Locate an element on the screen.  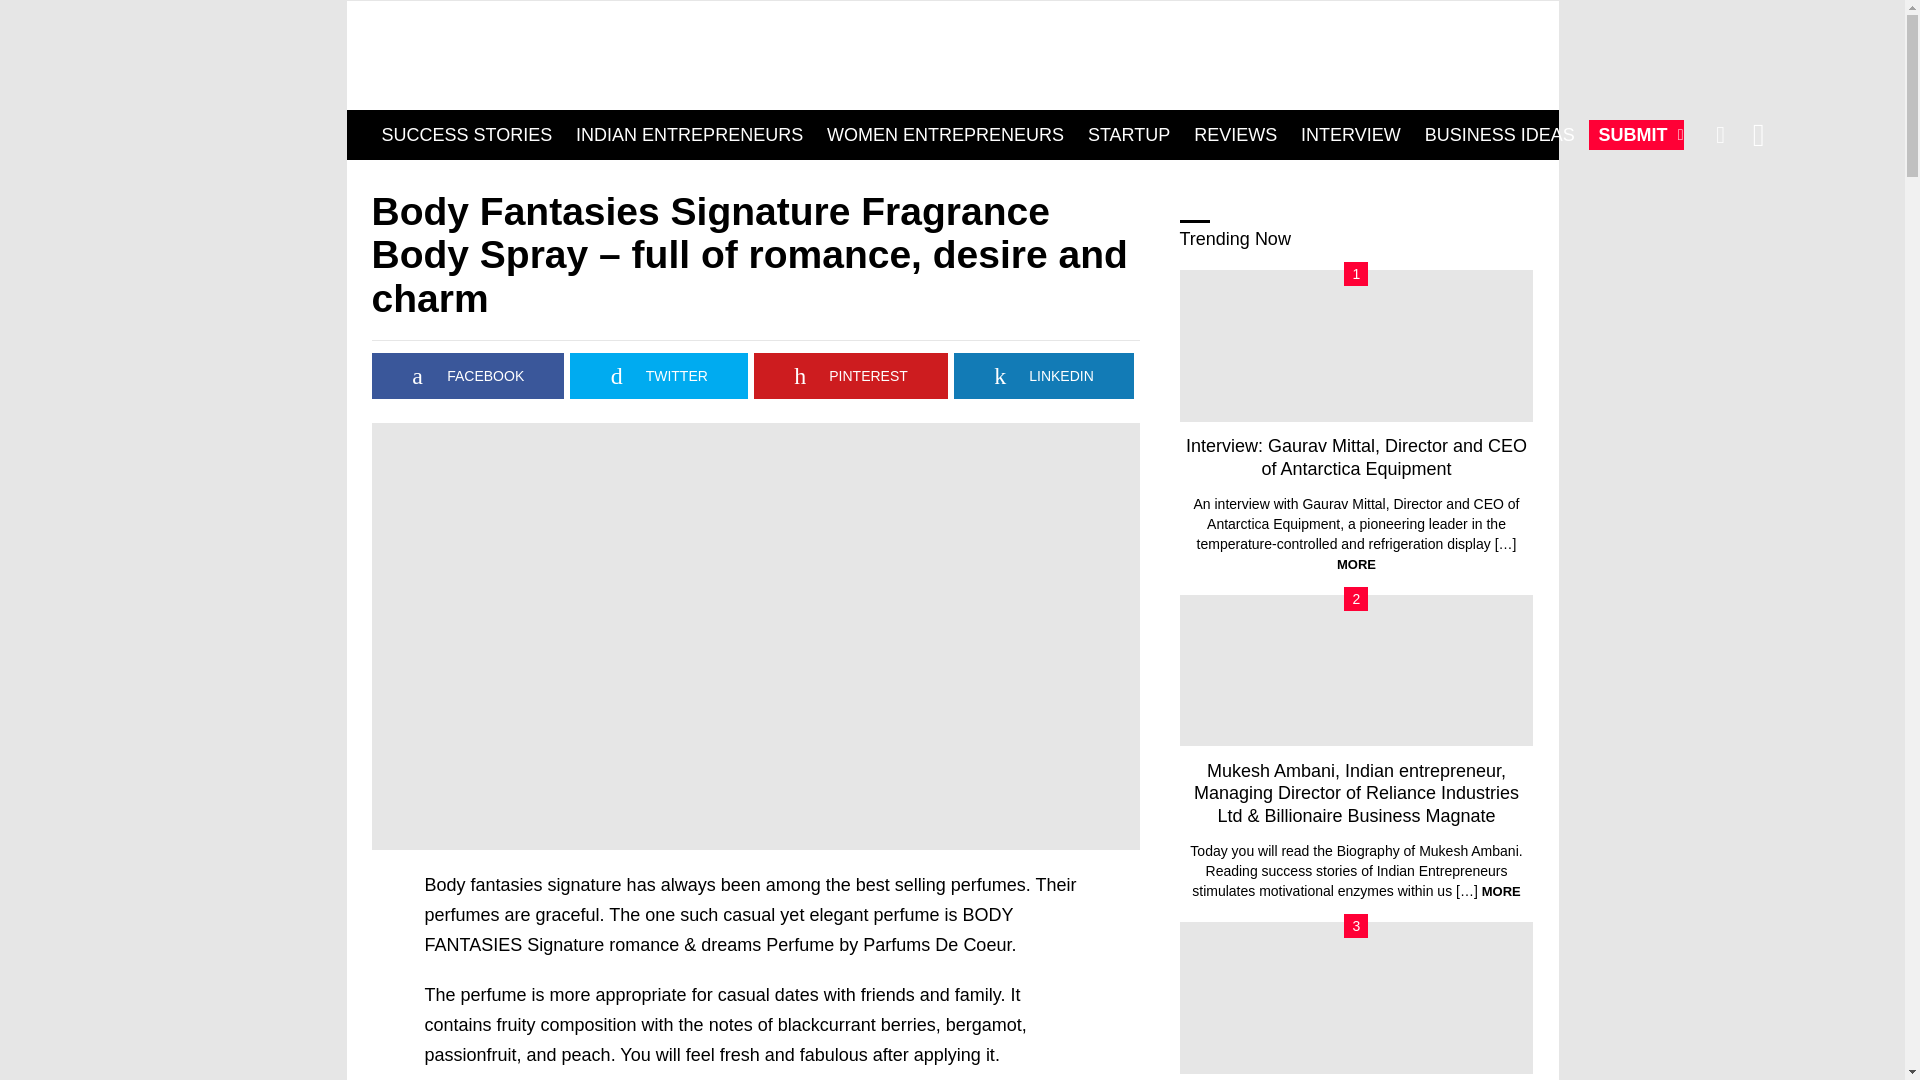
TWITTER is located at coordinates (659, 376).